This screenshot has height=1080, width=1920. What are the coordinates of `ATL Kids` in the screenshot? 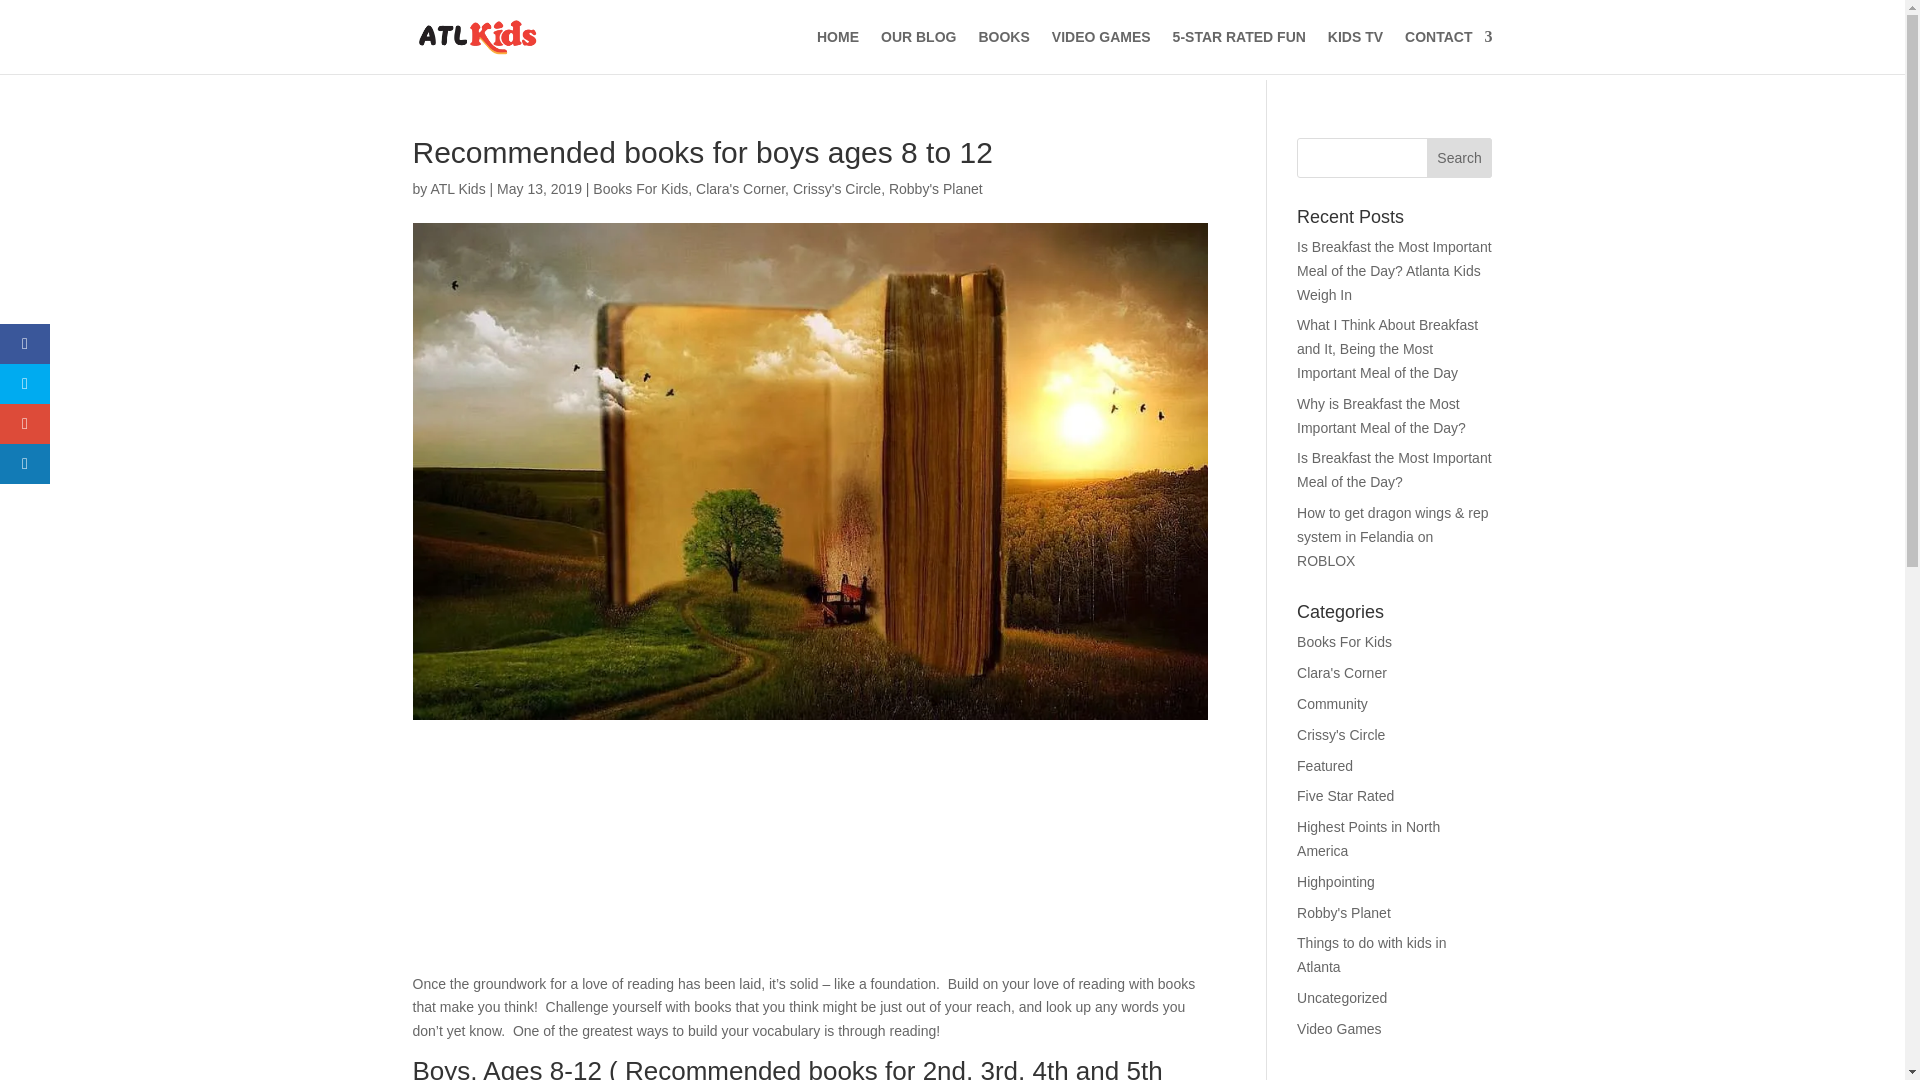 It's located at (458, 188).